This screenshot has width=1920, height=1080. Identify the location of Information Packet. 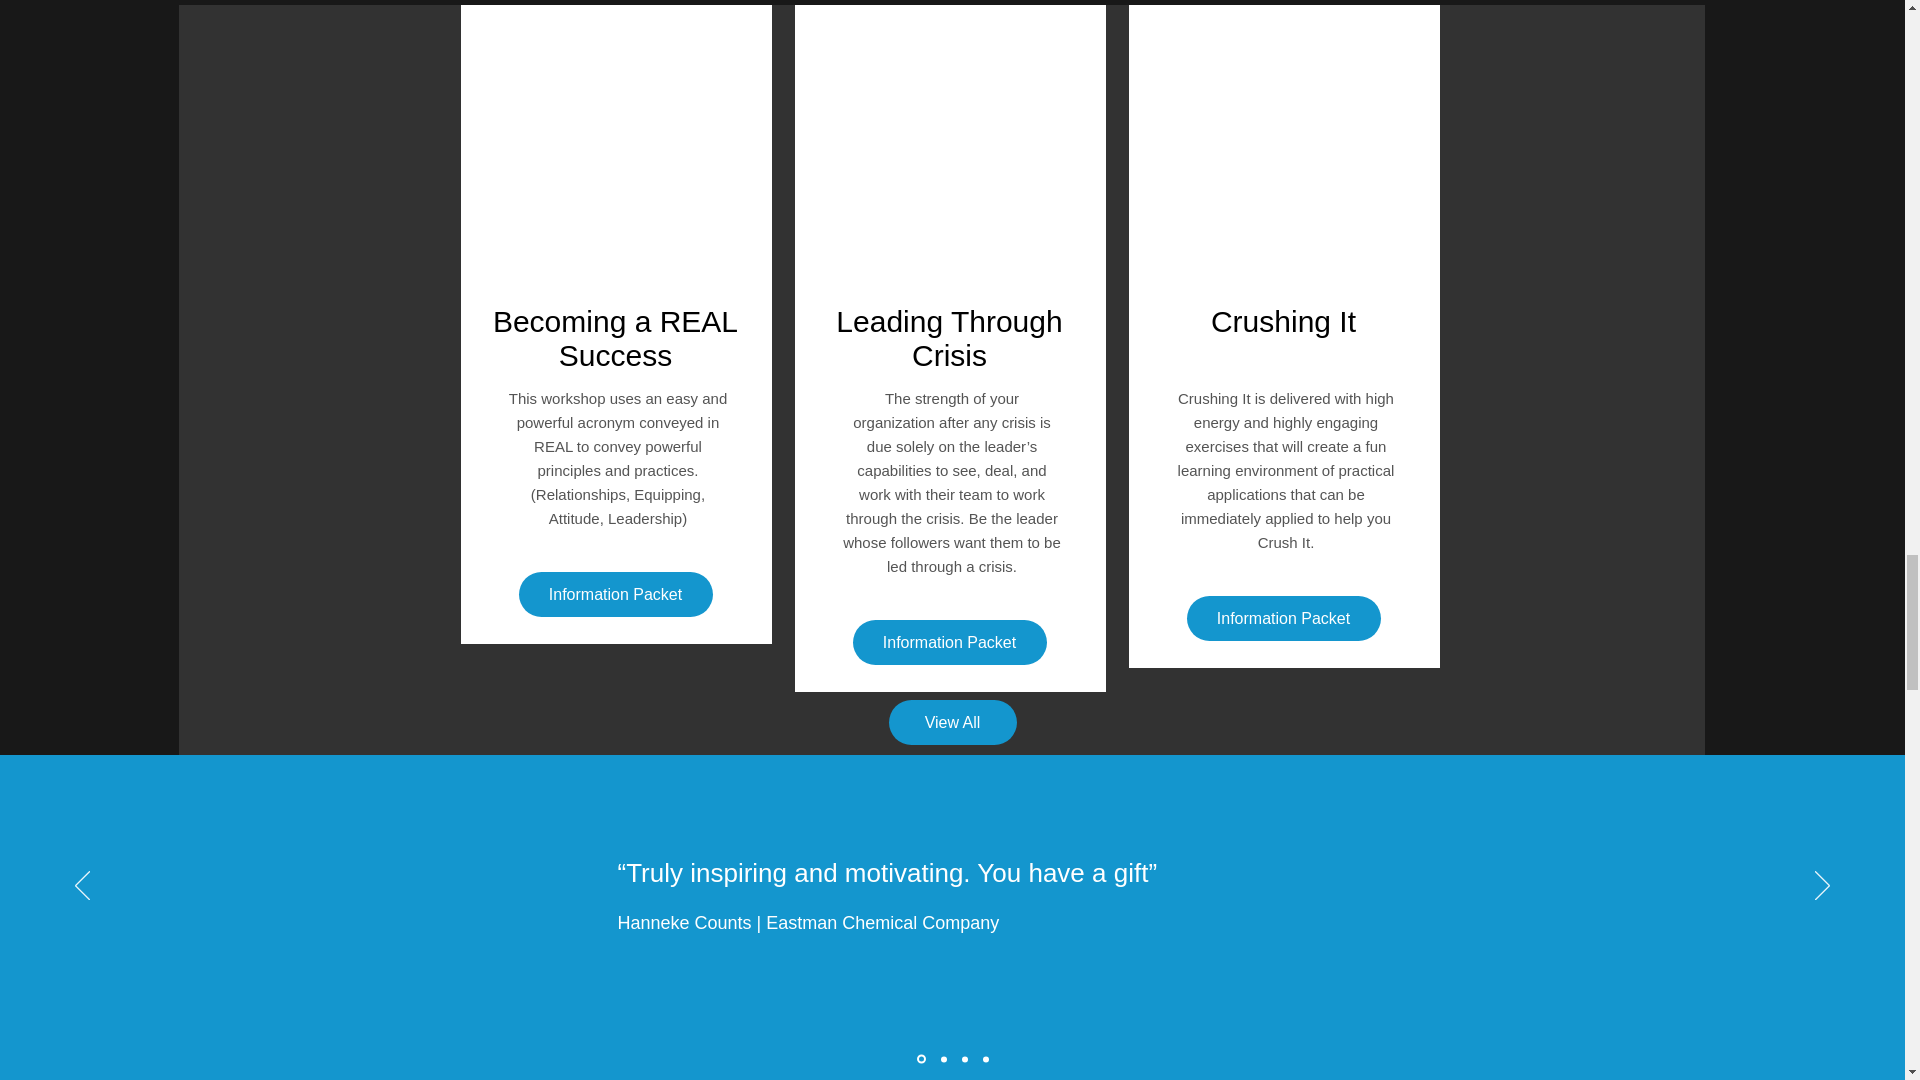
(1283, 618).